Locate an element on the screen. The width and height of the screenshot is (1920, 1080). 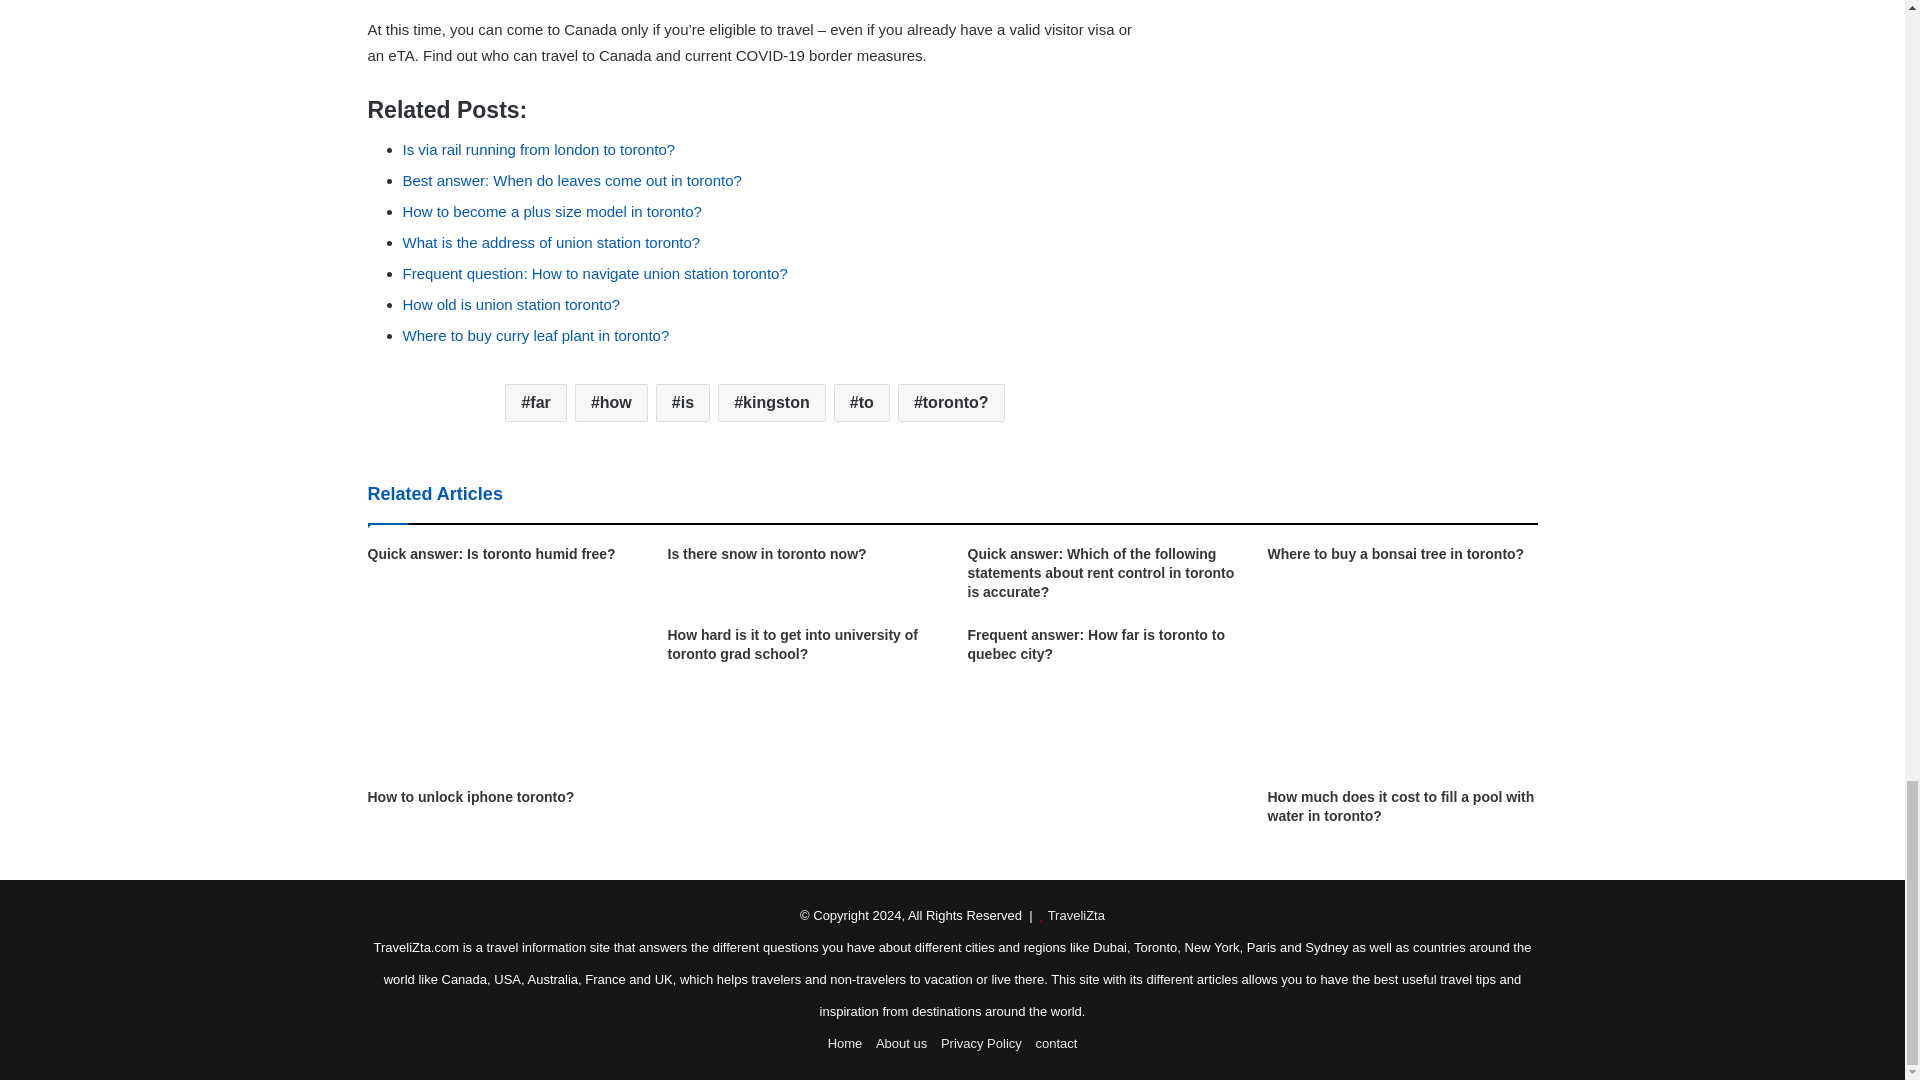
toronto? is located at coordinates (951, 403).